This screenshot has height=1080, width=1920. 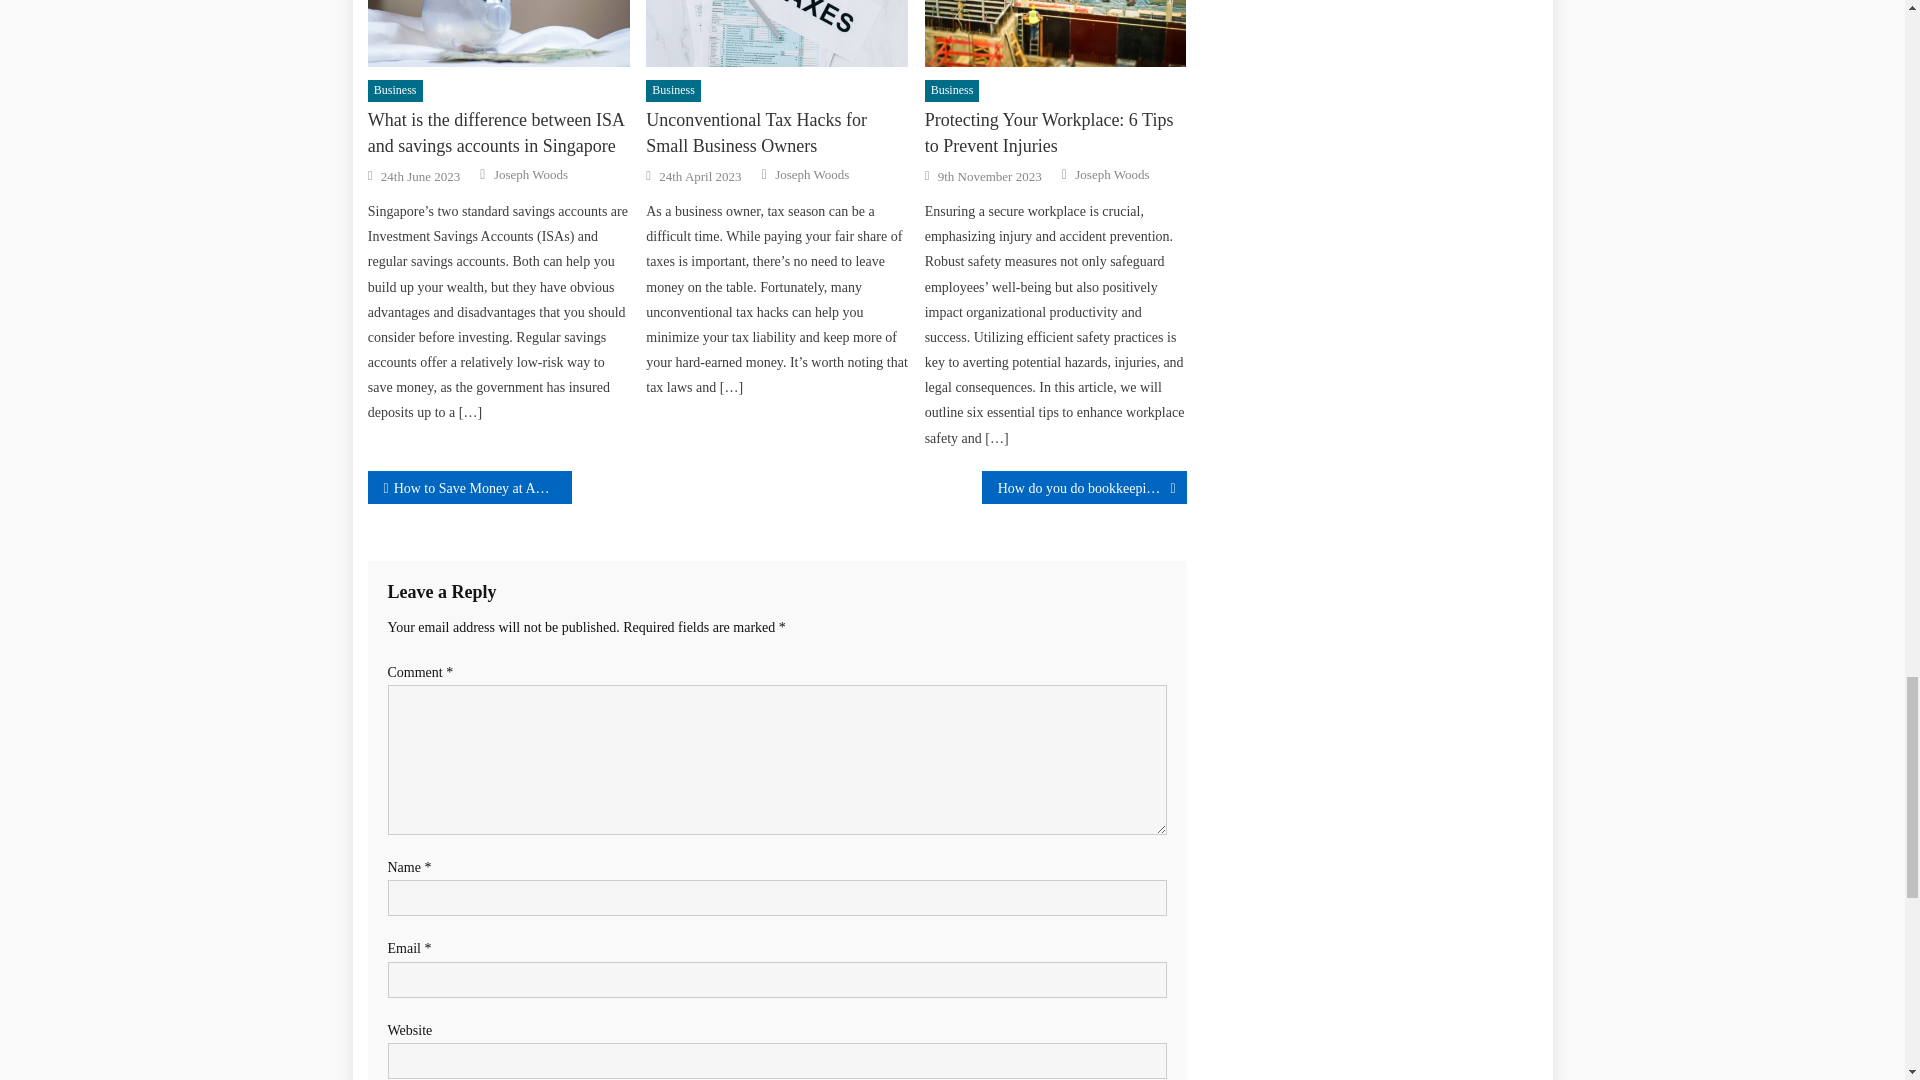 What do you see at coordinates (395, 90) in the screenshot?
I see `Business` at bounding box center [395, 90].